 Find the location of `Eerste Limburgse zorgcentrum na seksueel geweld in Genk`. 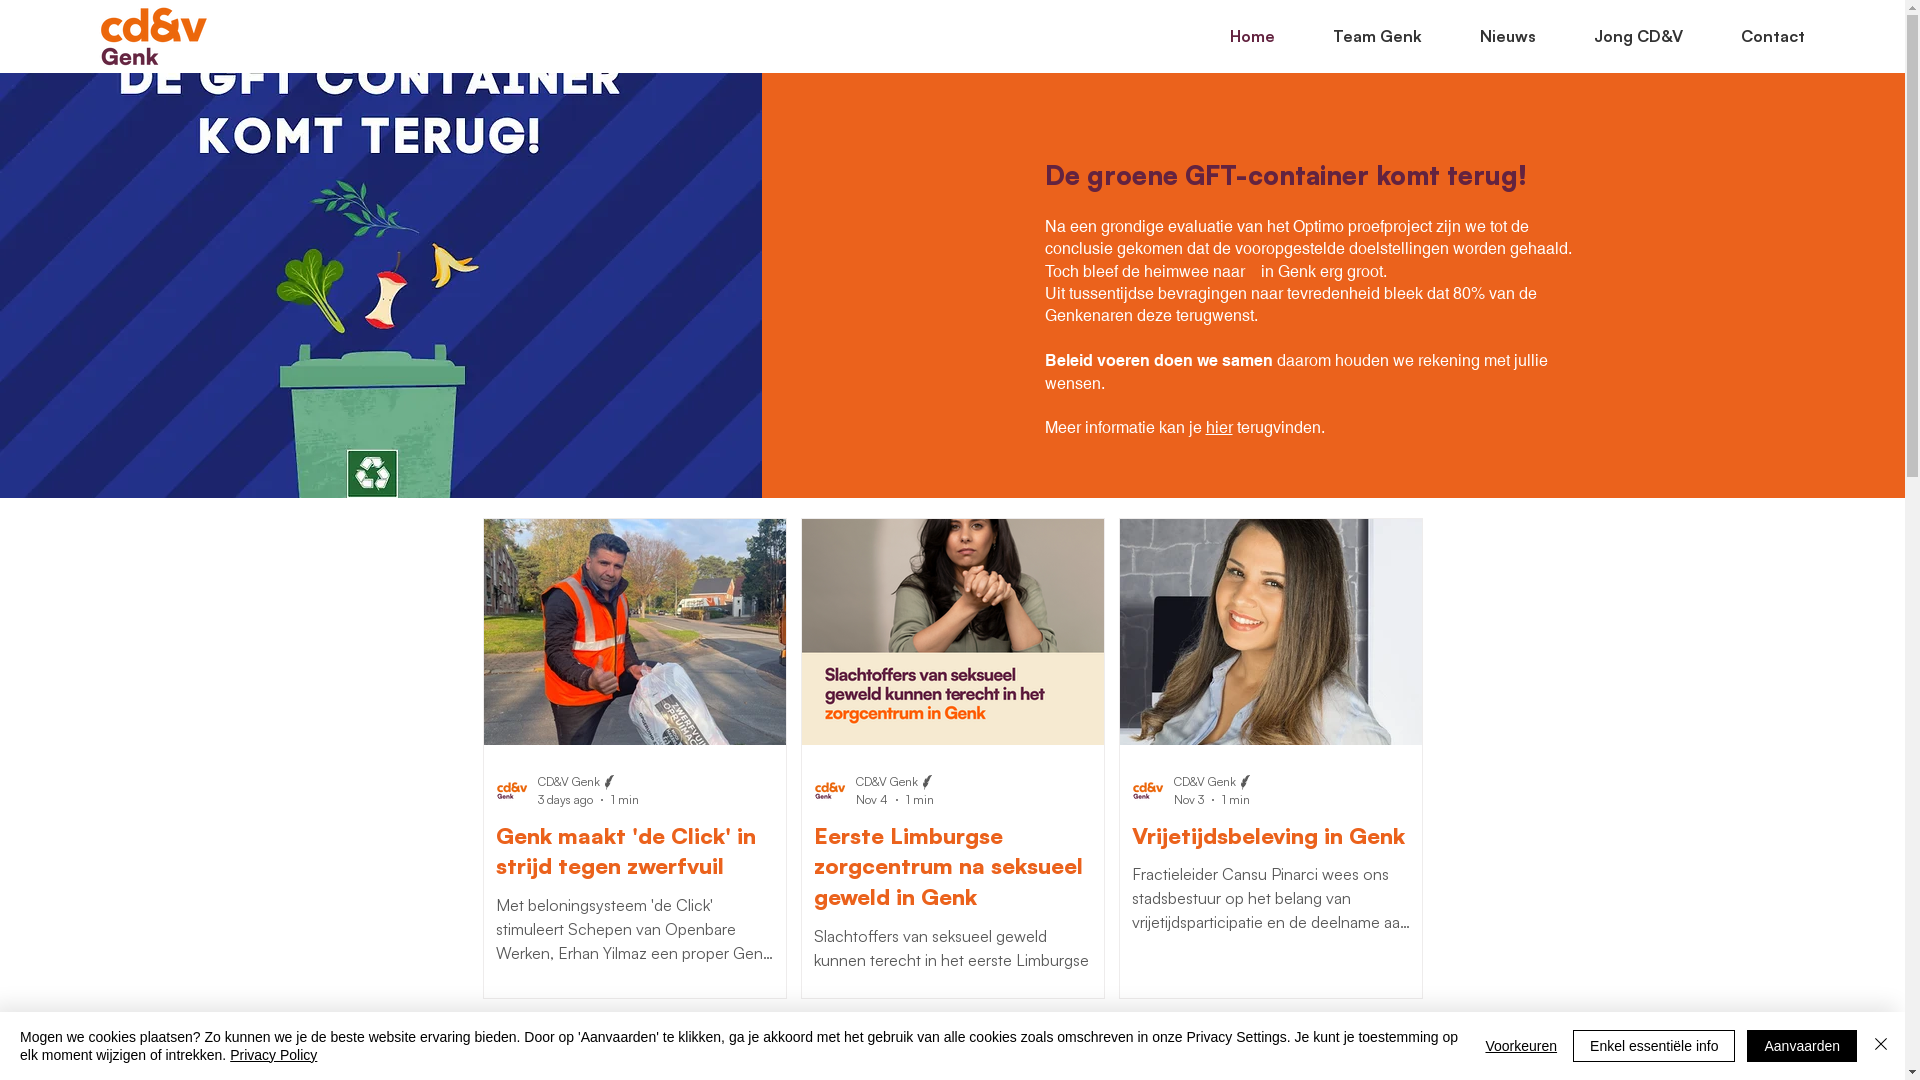

Eerste Limburgse zorgcentrum na seksueel geweld in Genk is located at coordinates (953, 867).